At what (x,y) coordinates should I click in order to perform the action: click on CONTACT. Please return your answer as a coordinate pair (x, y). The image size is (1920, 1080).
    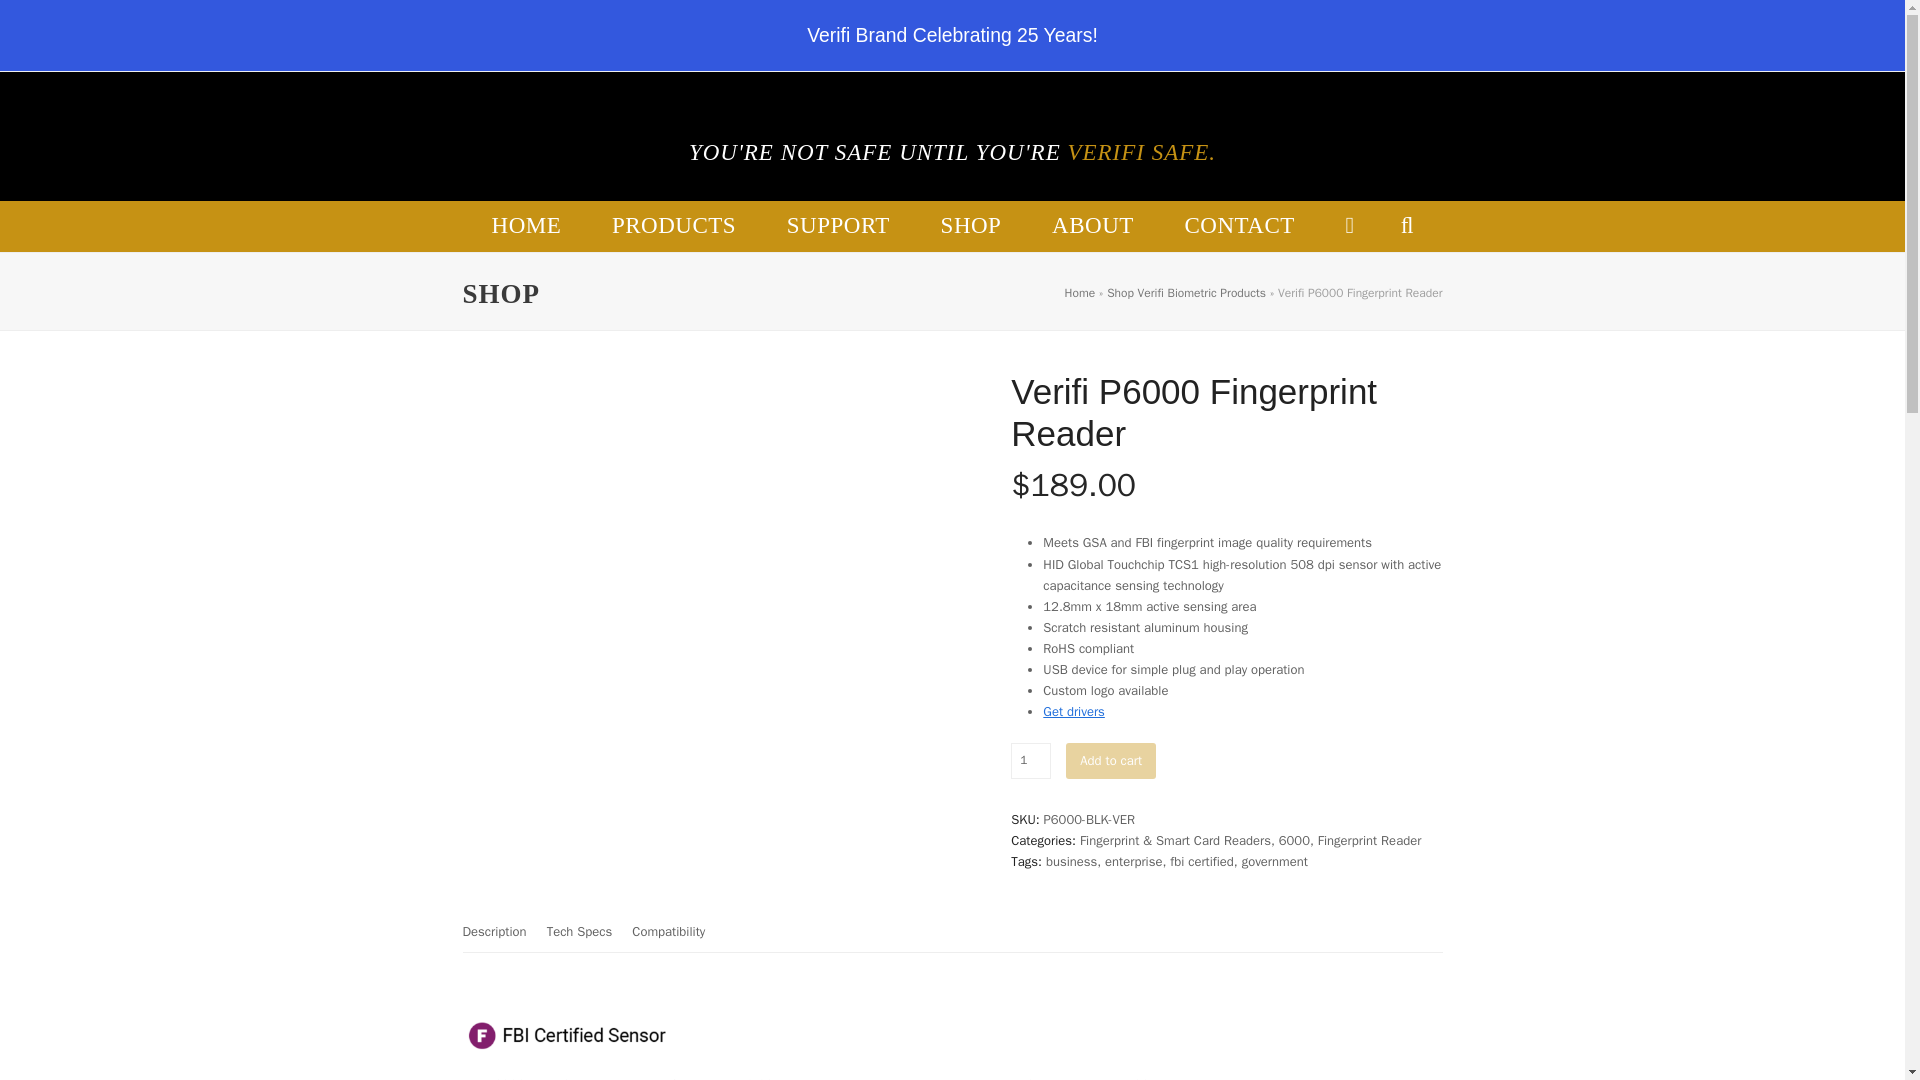
    Looking at the image, I should click on (1239, 226).